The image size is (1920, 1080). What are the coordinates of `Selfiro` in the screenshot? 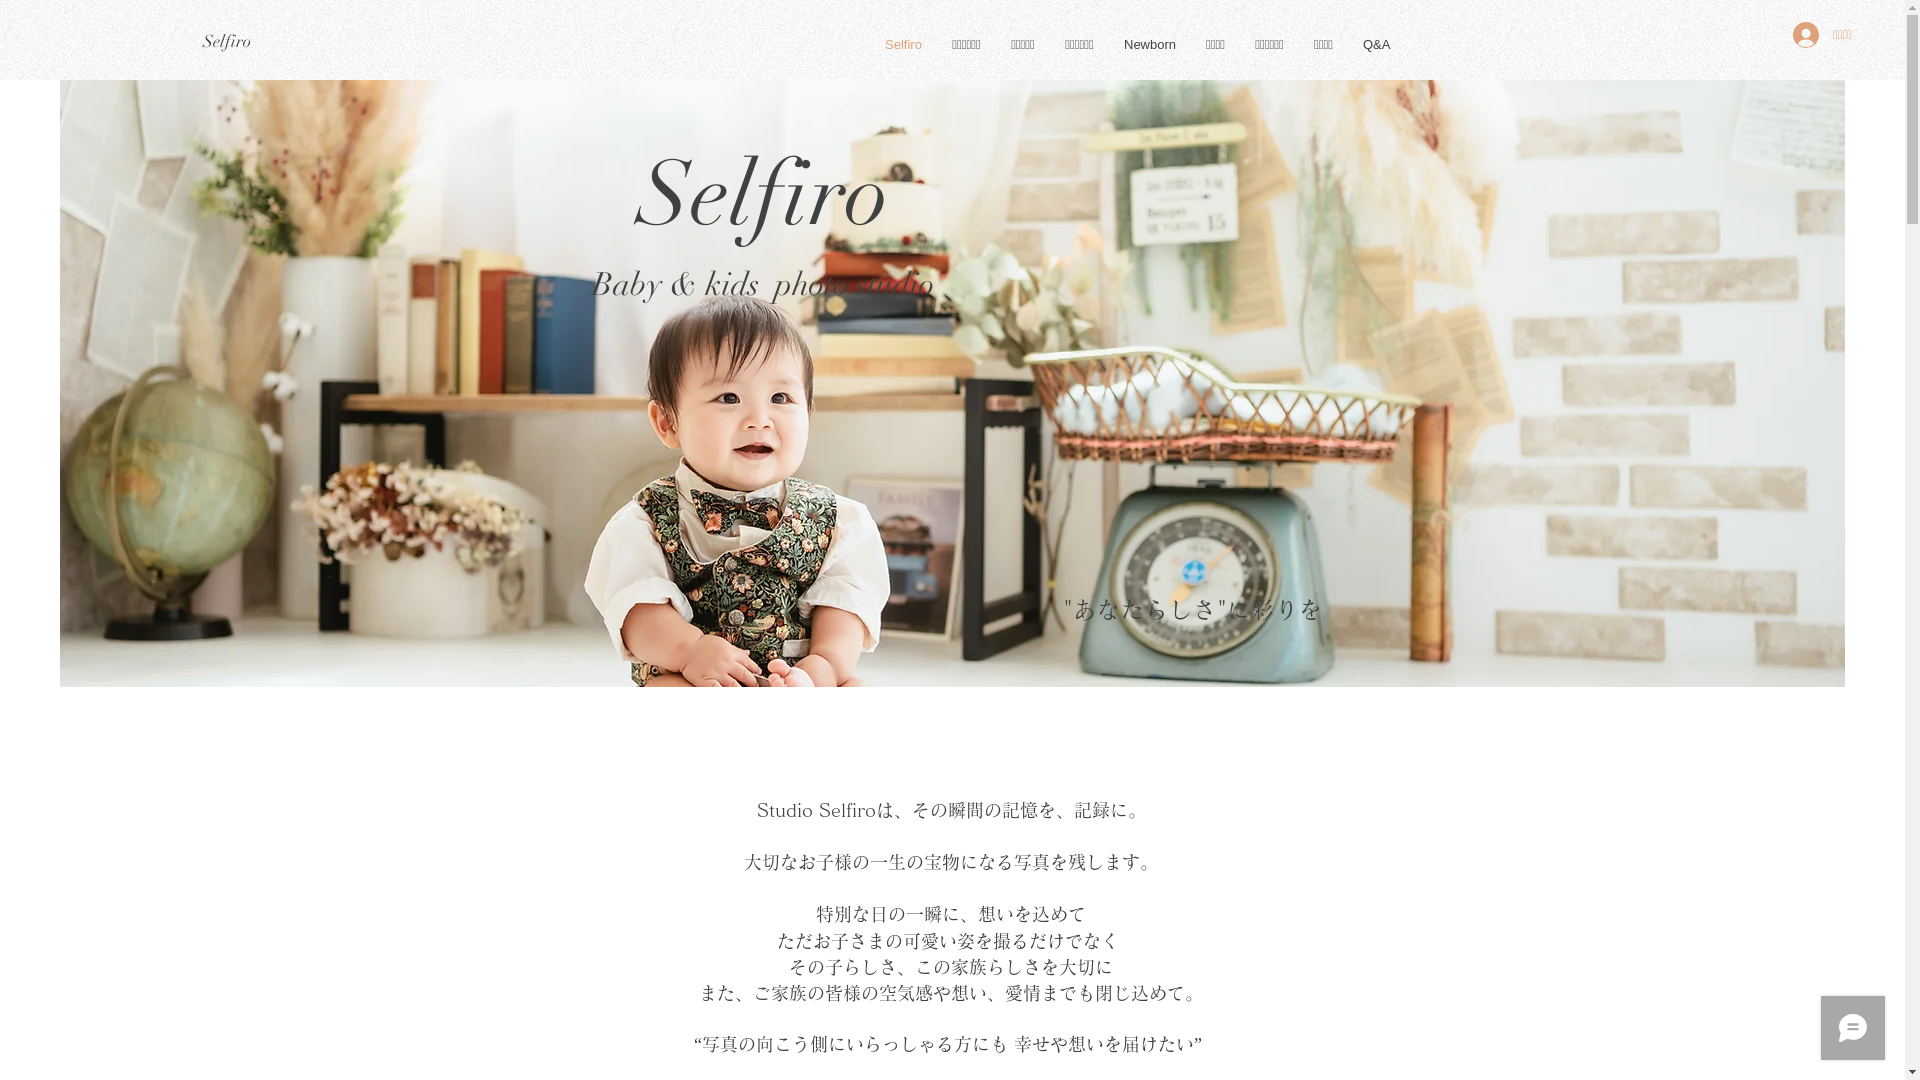 It's located at (227, 42).